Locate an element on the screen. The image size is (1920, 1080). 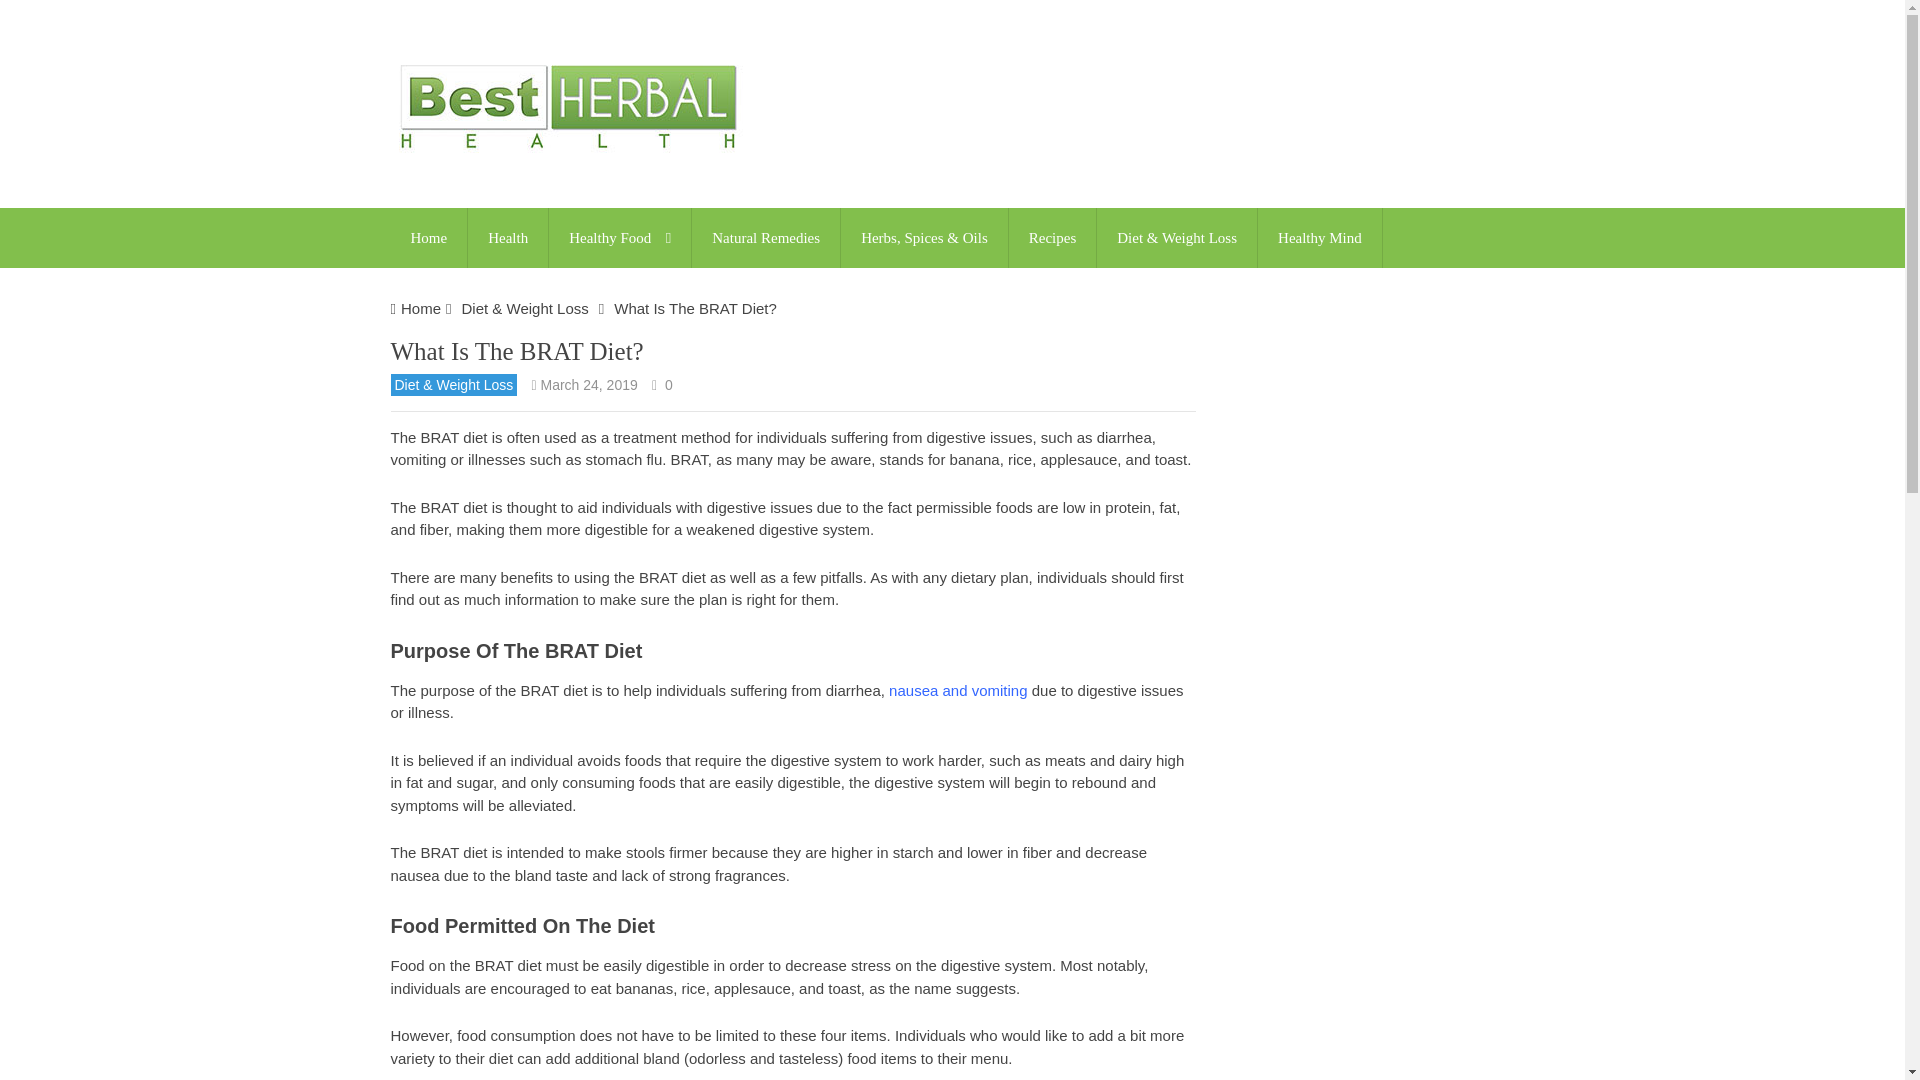
Healthy Food is located at coordinates (620, 238).